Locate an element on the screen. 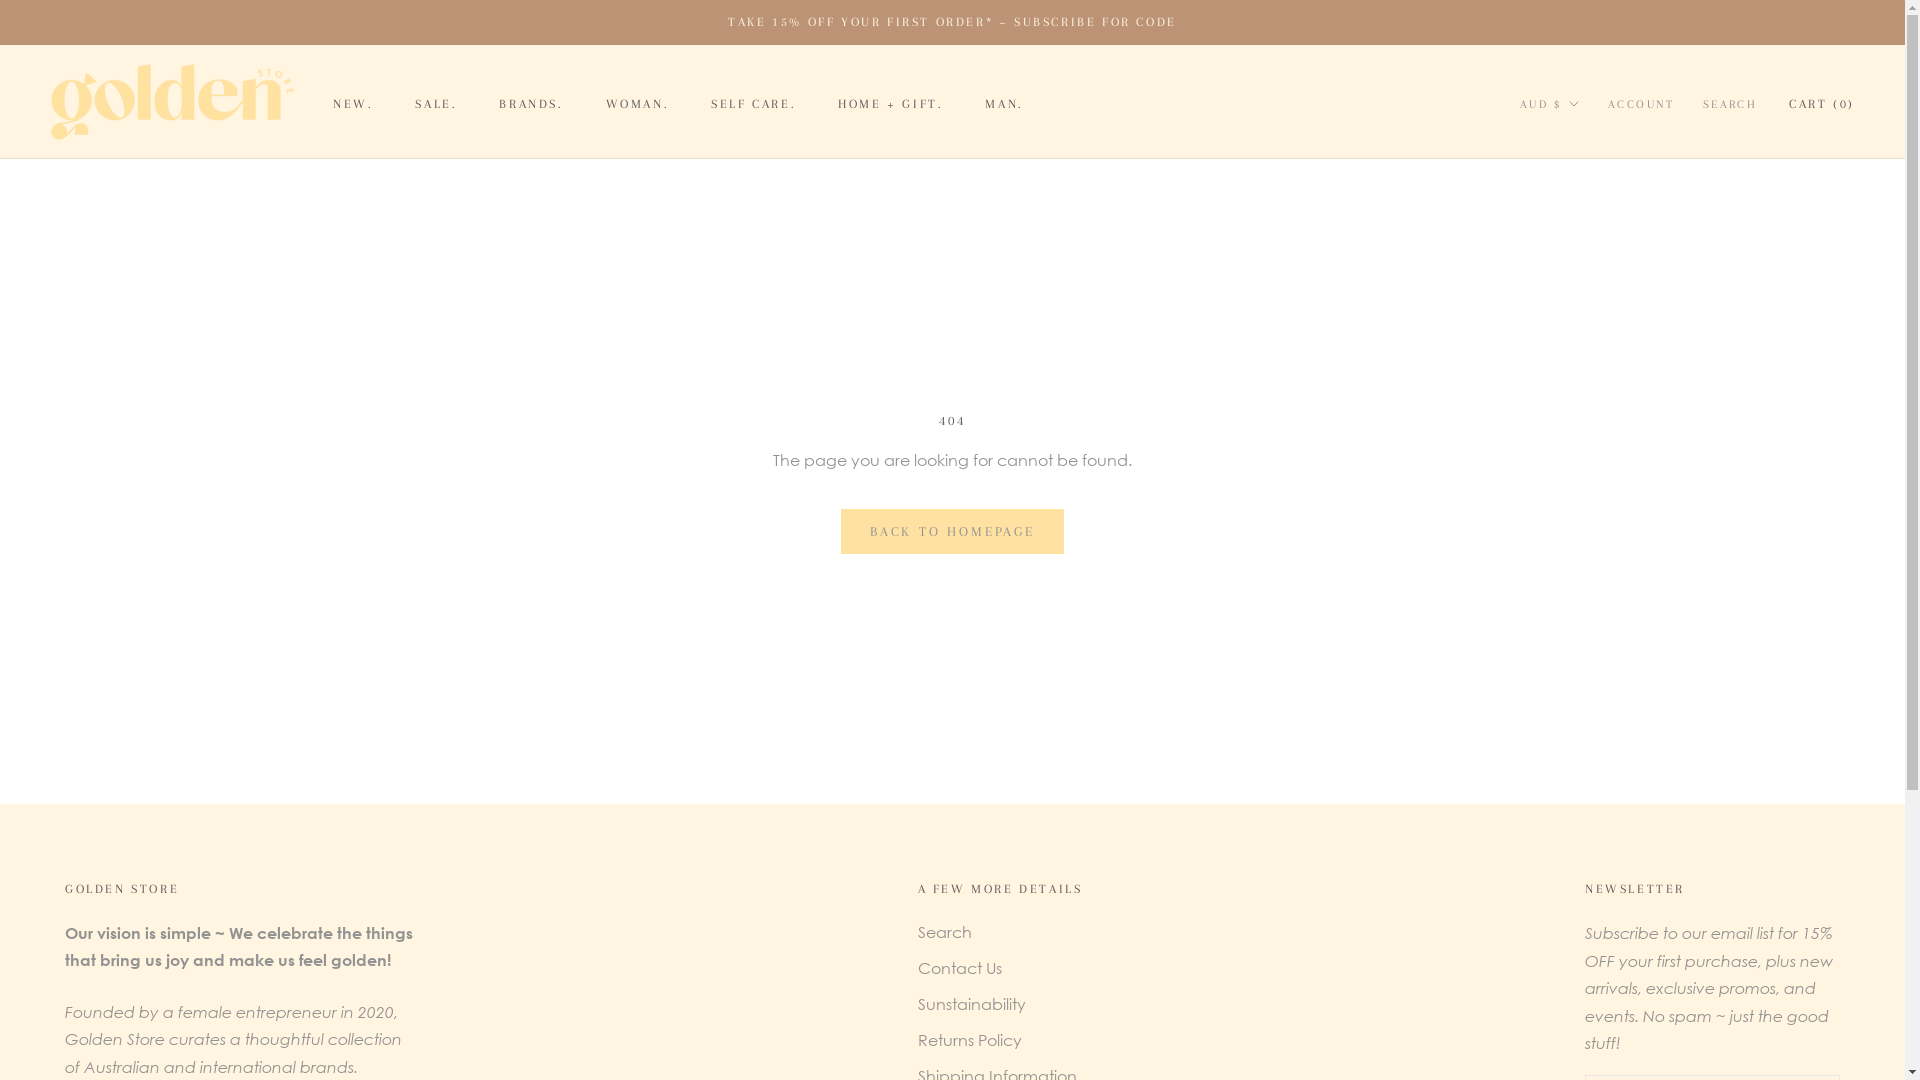 This screenshot has height=1080, width=1920. SALE. is located at coordinates (436, 104).